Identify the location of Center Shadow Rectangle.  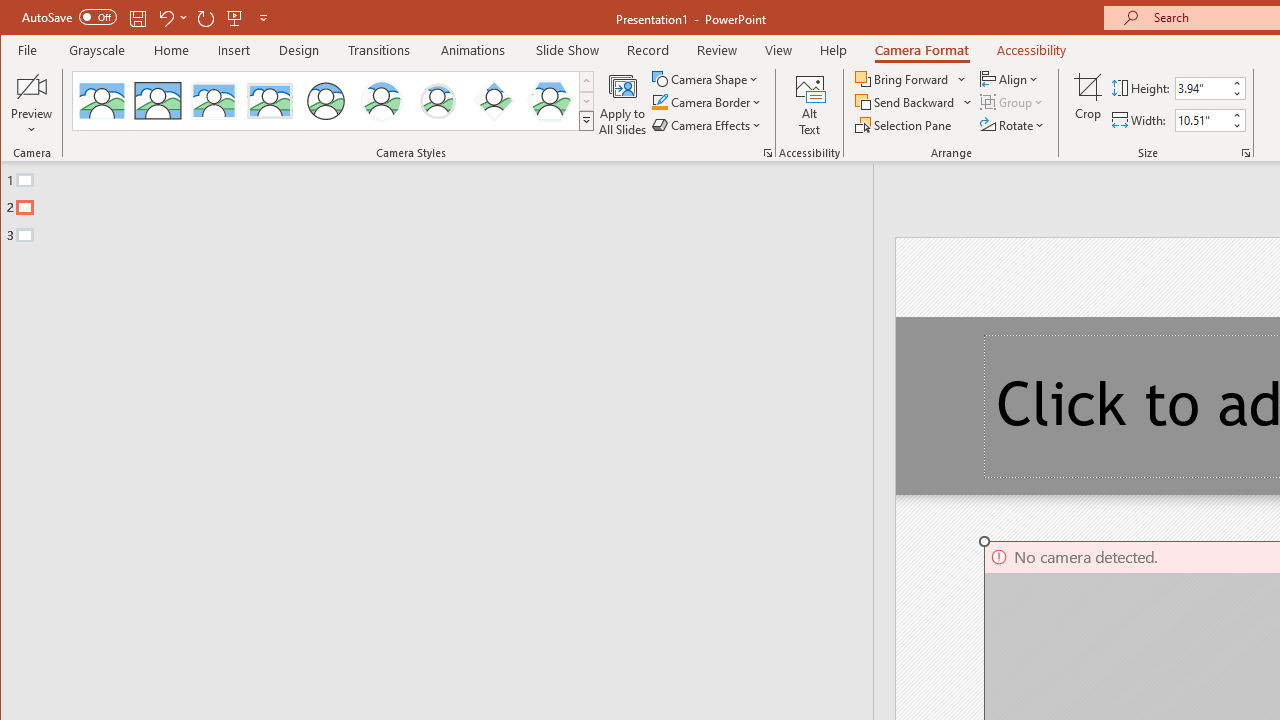
(213, 100).